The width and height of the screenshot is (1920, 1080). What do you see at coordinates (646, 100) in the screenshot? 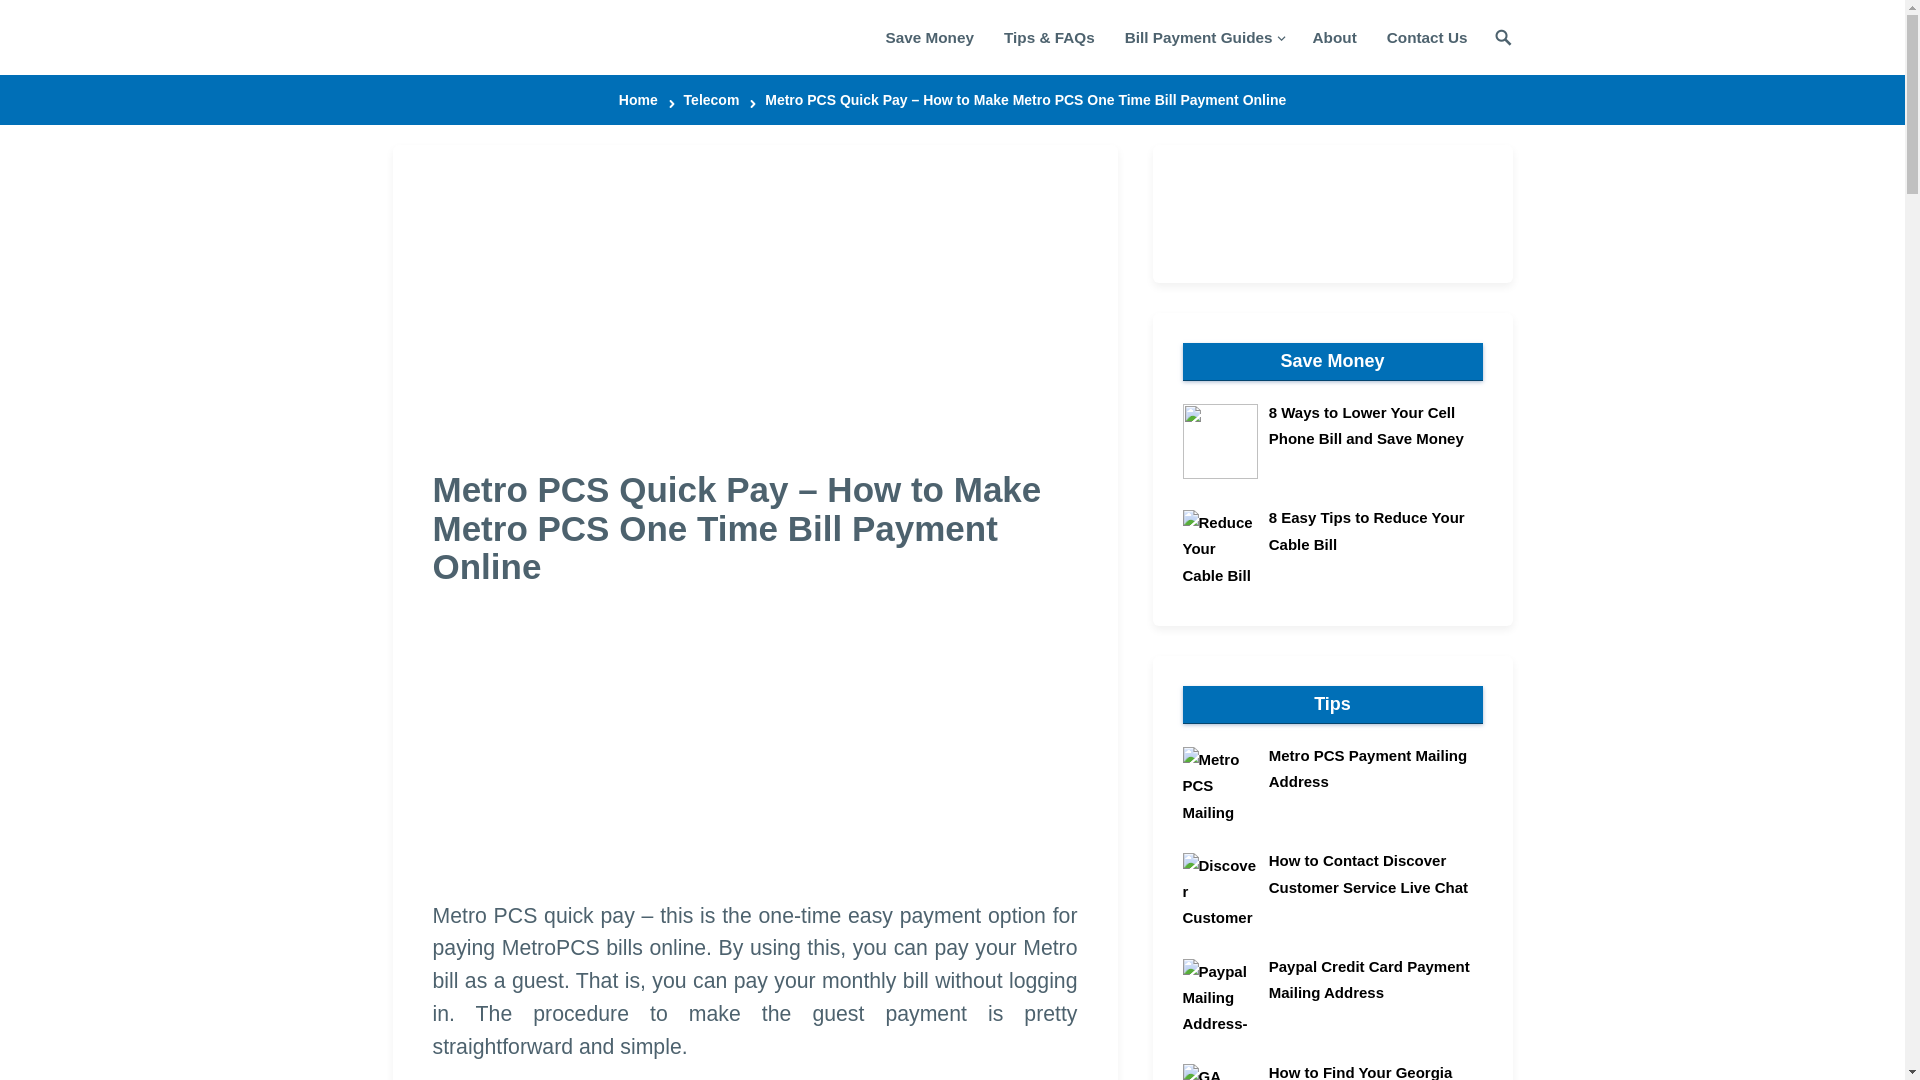
I see `Home` at bounding box center [646, 100].